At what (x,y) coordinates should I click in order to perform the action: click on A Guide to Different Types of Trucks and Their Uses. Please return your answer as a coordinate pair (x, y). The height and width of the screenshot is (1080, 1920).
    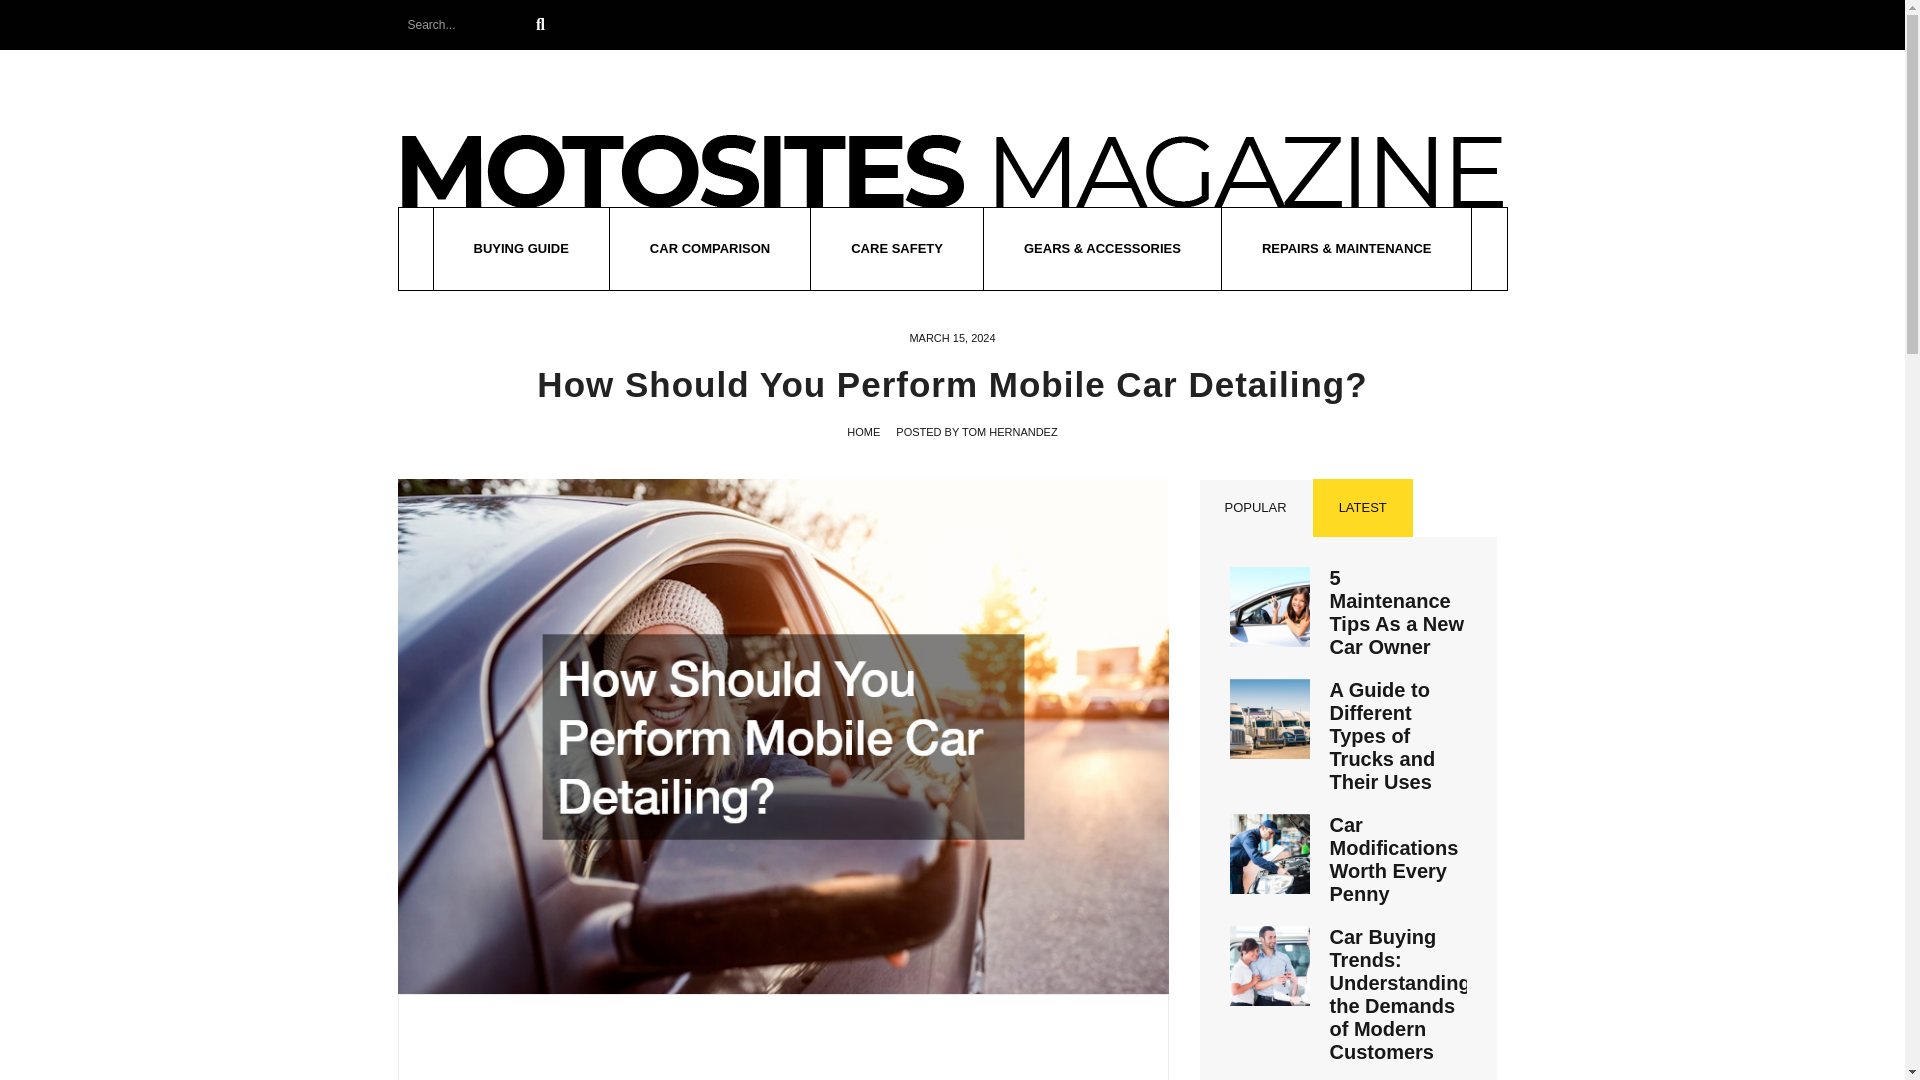
    Looking at the image, I should click on (1383, 736).